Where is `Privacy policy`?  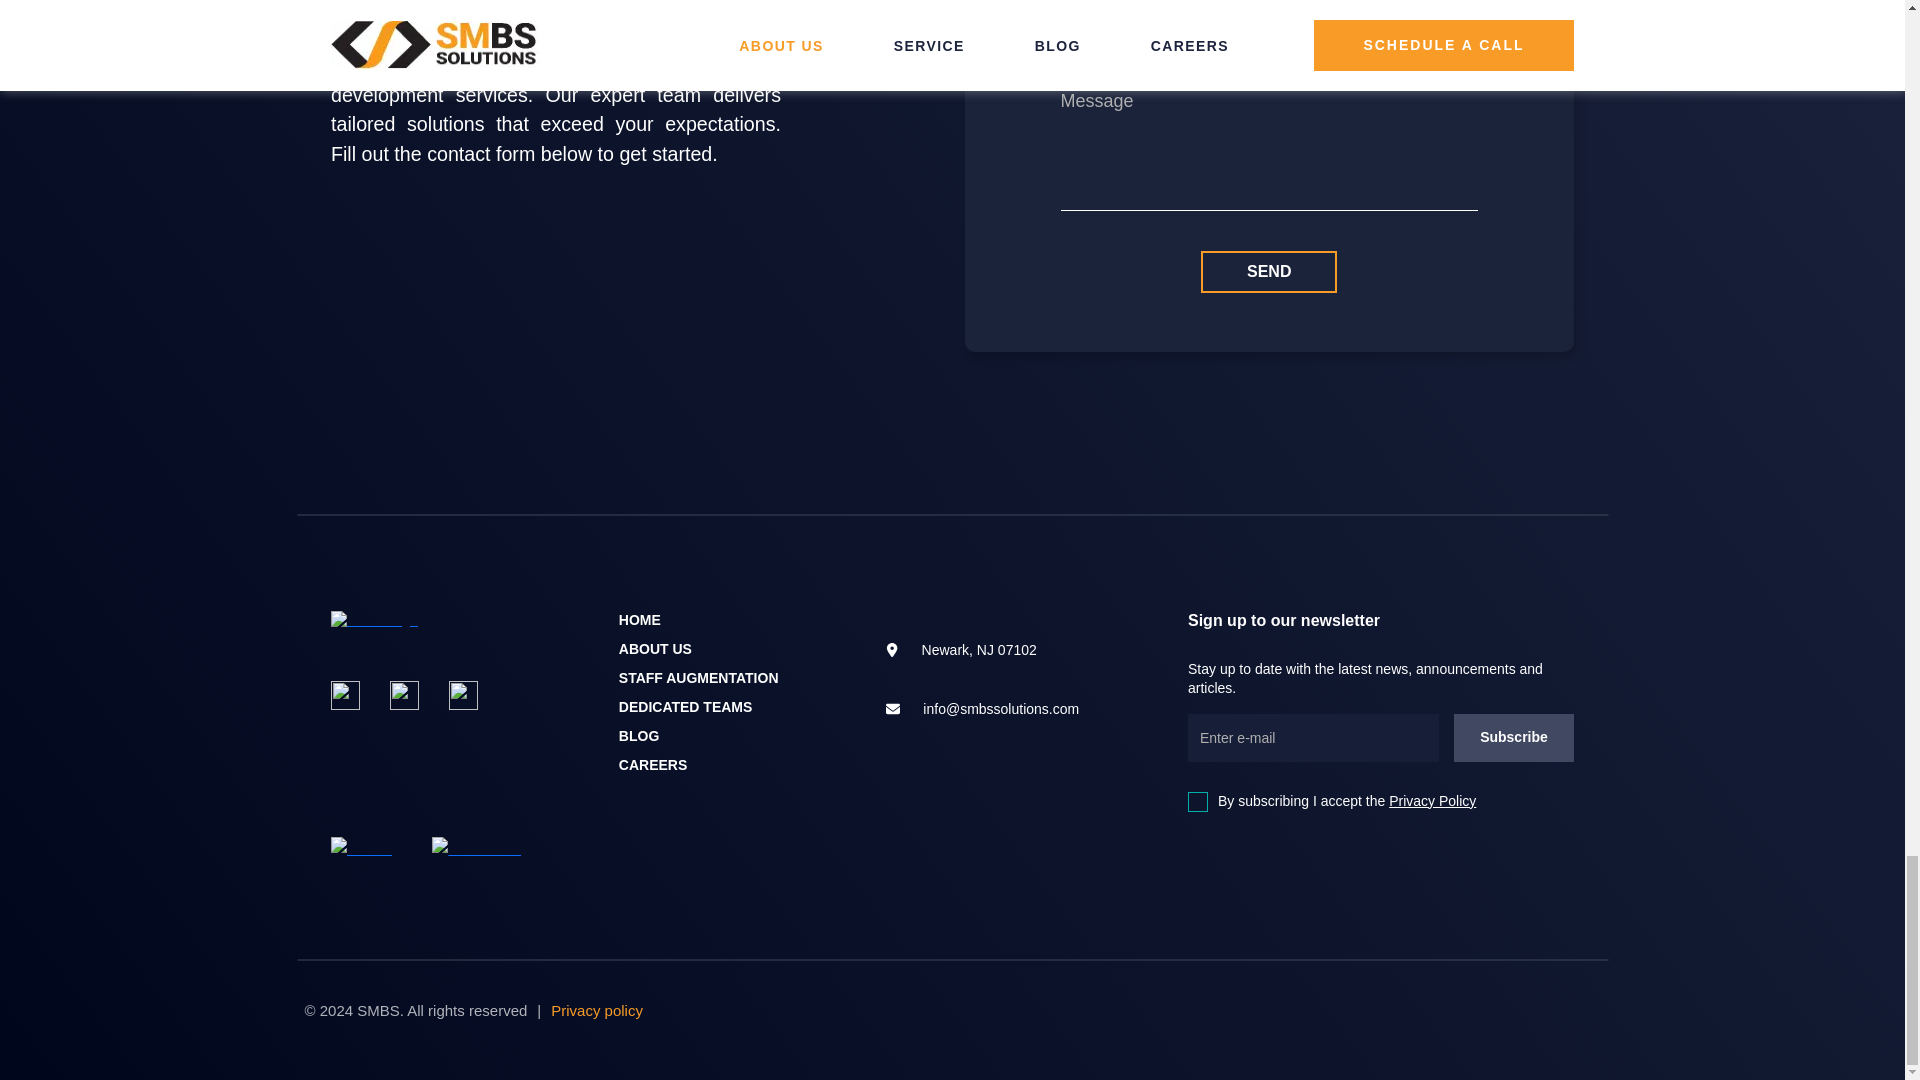
Privacy policy is located at coordinates (597, 1010).